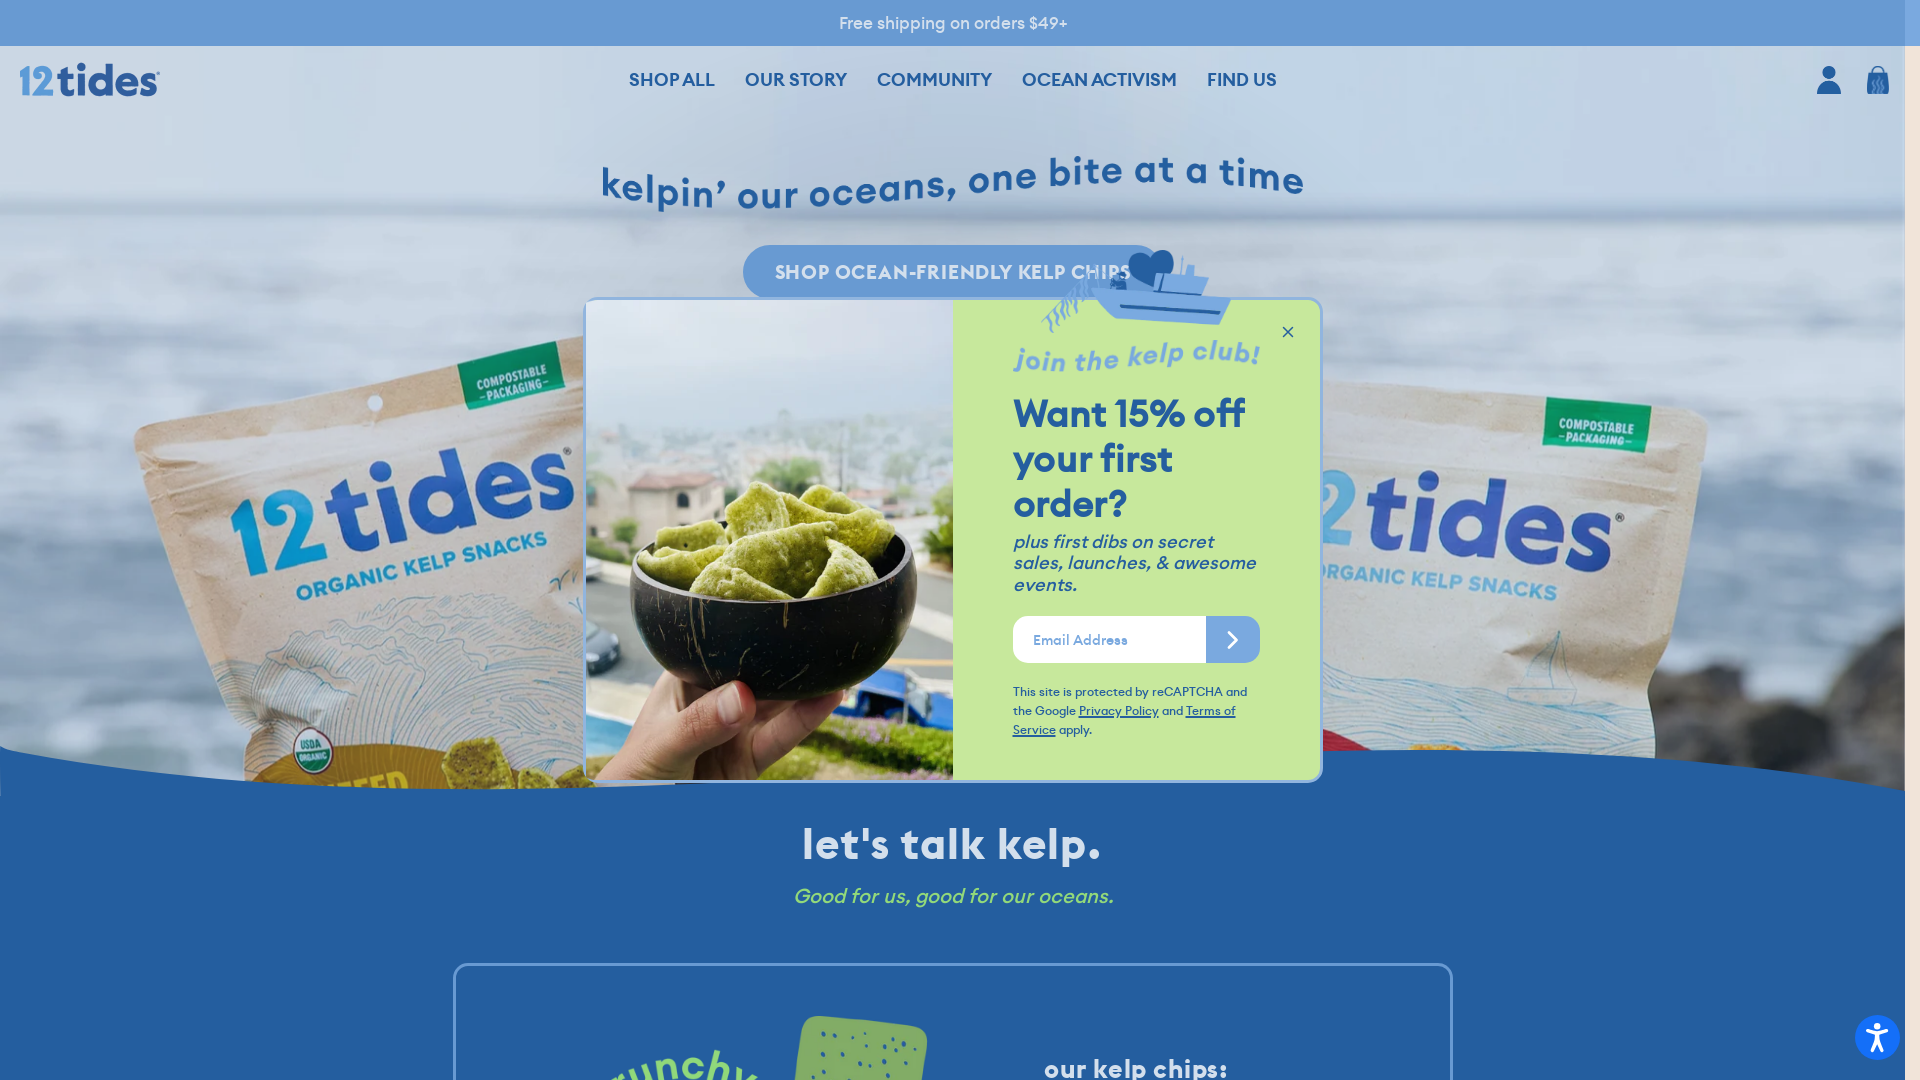  I want to click on Privacy Policy, so click(1118, 711).